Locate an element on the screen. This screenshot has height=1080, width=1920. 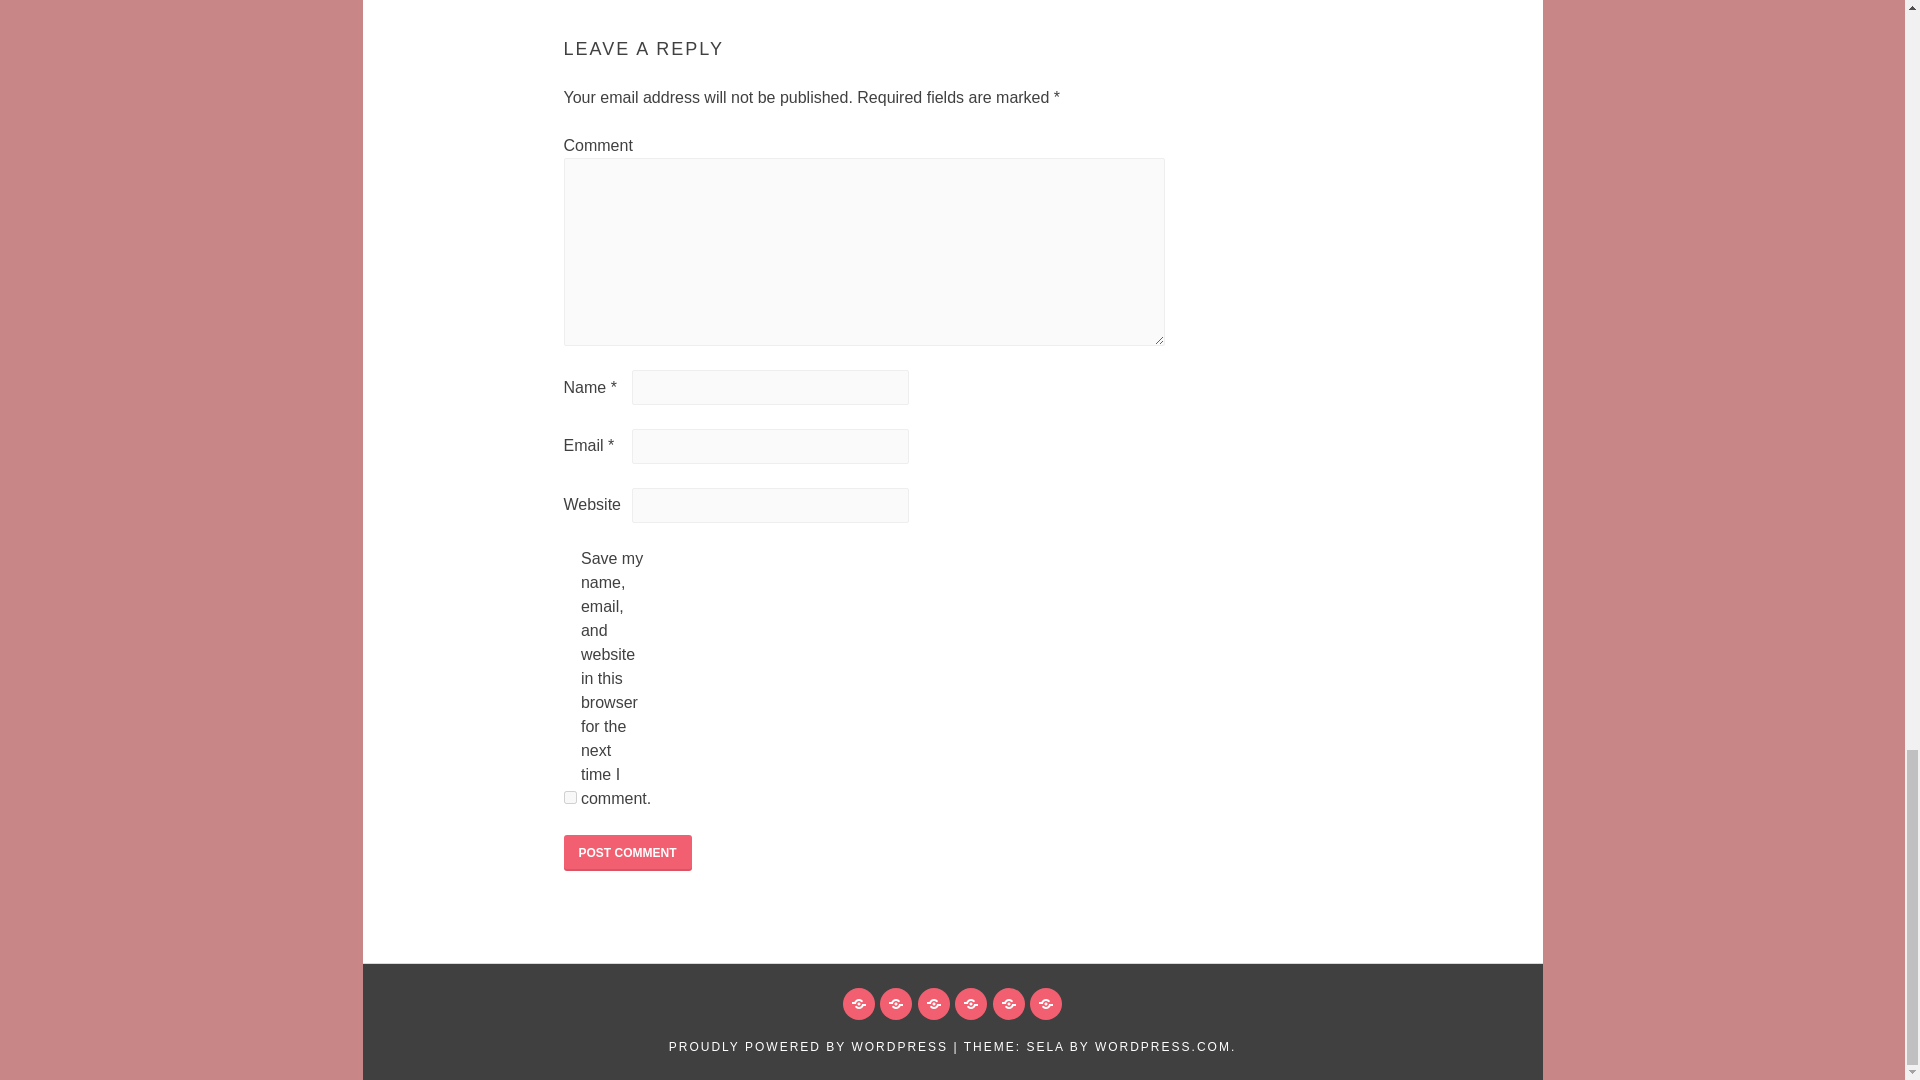
yes is located at coordinates (570, 796).